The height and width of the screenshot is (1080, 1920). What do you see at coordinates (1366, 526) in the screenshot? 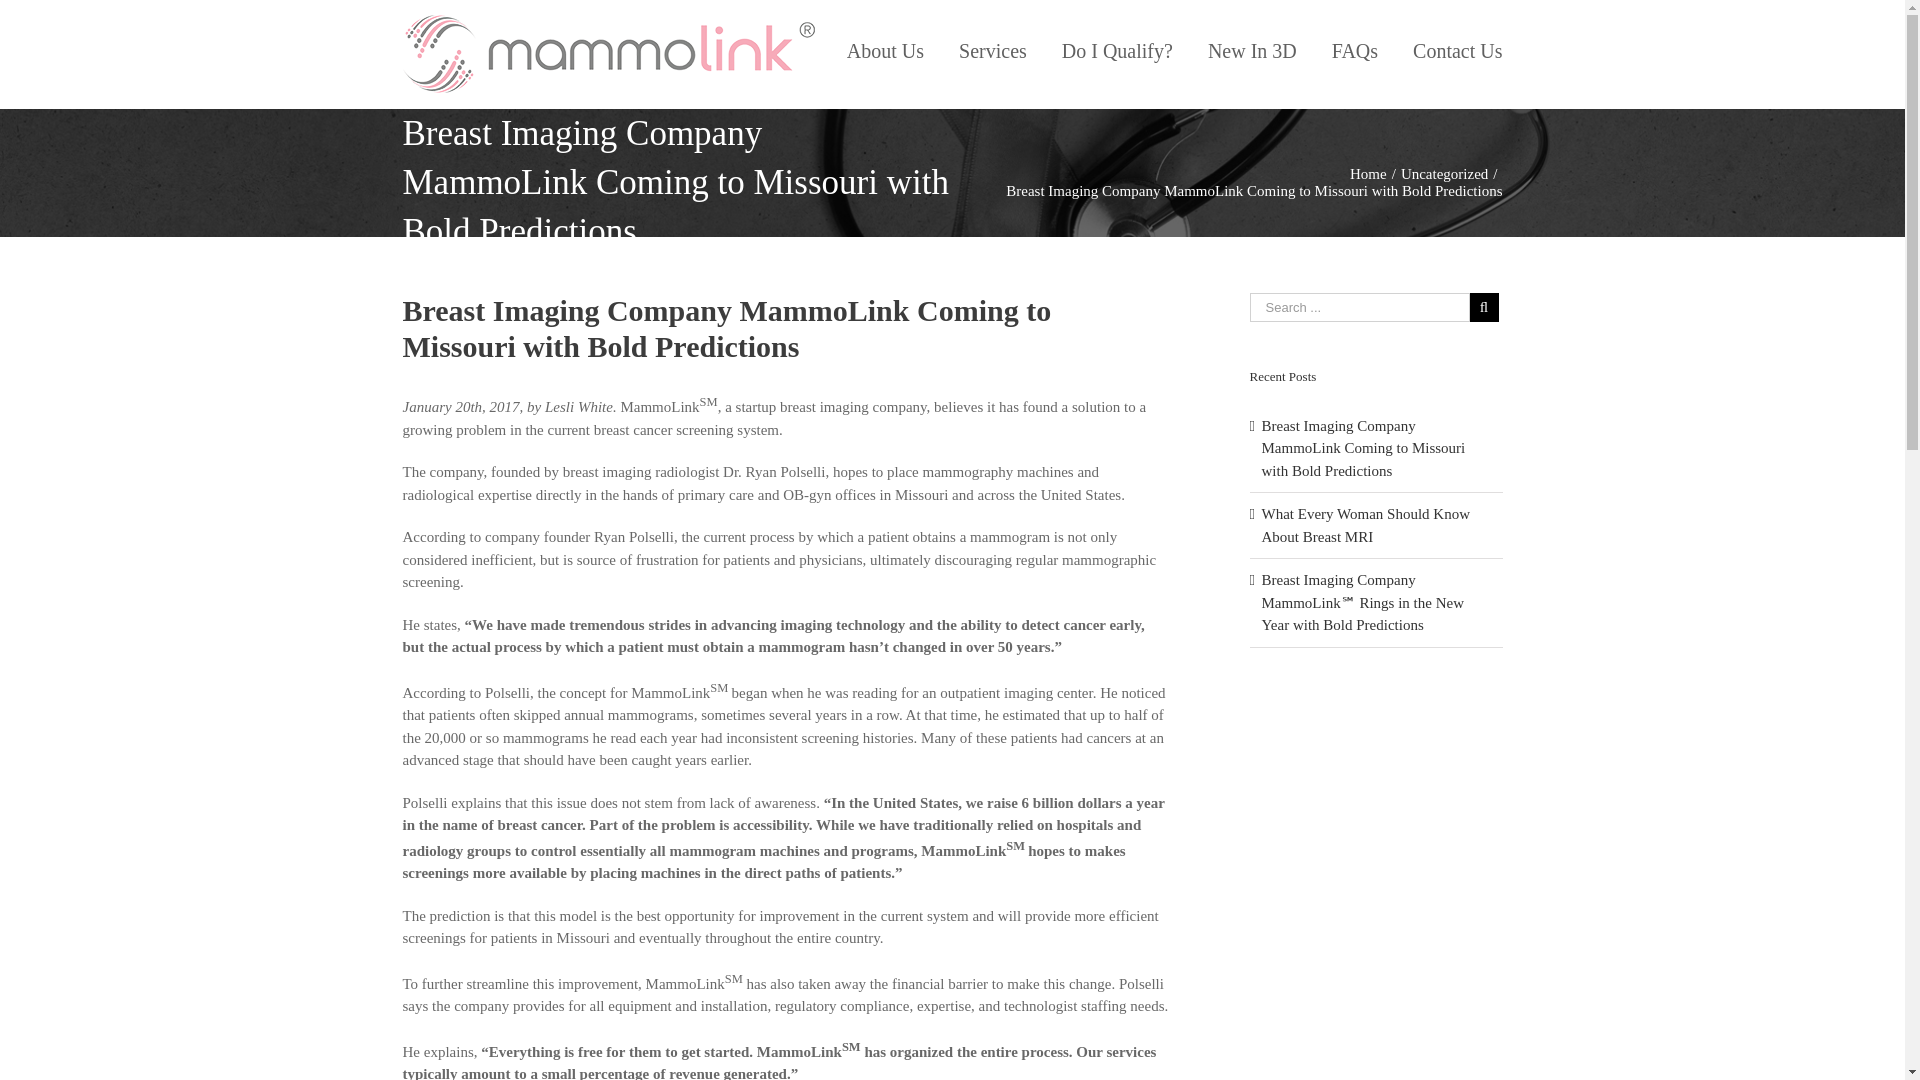
I see `What Every Woman Should Know About Breast MRI` at bounding box center [1366, 526].